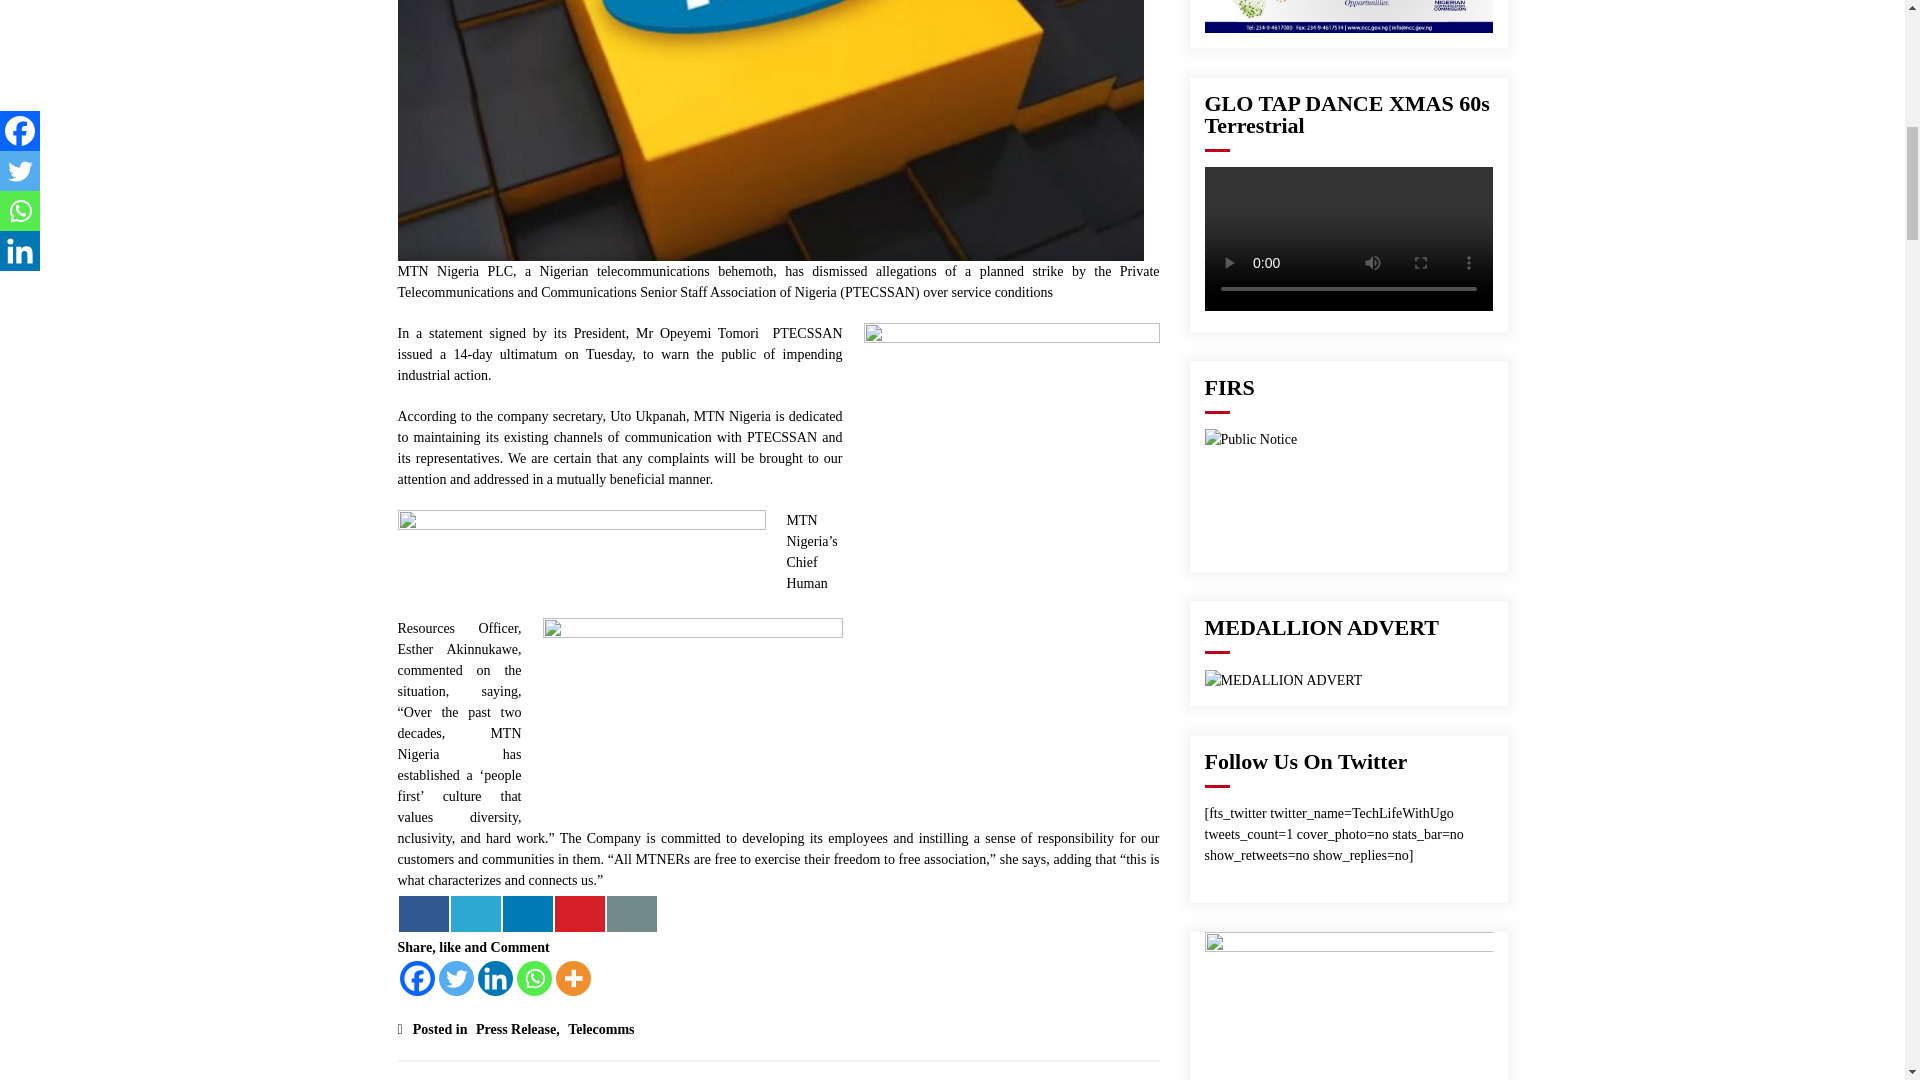 The image size is (1920, 1080). I want to click on Share On Twitter, so click(474, 914).